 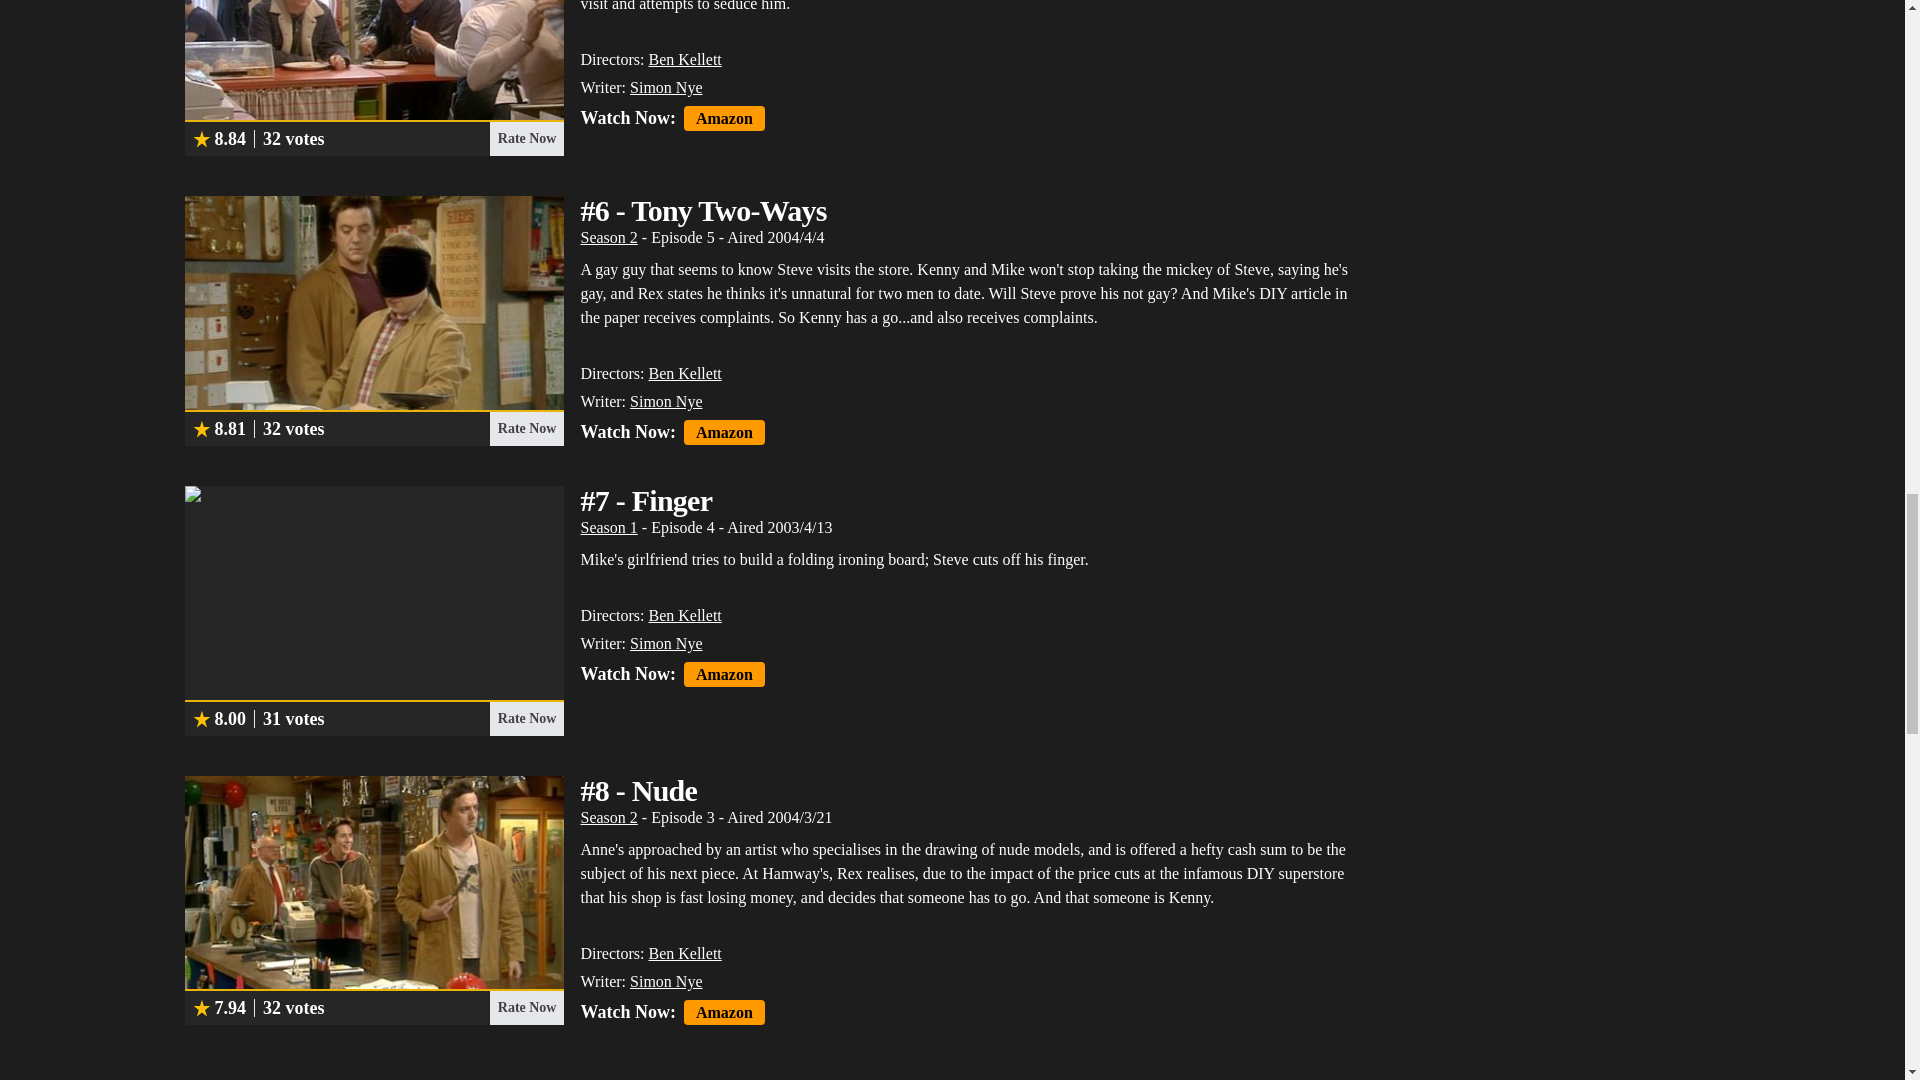 What do you see at coordinates (684, 59) in the screenshot?
I see `Ben Kellett` at bounding box center [684, 59].